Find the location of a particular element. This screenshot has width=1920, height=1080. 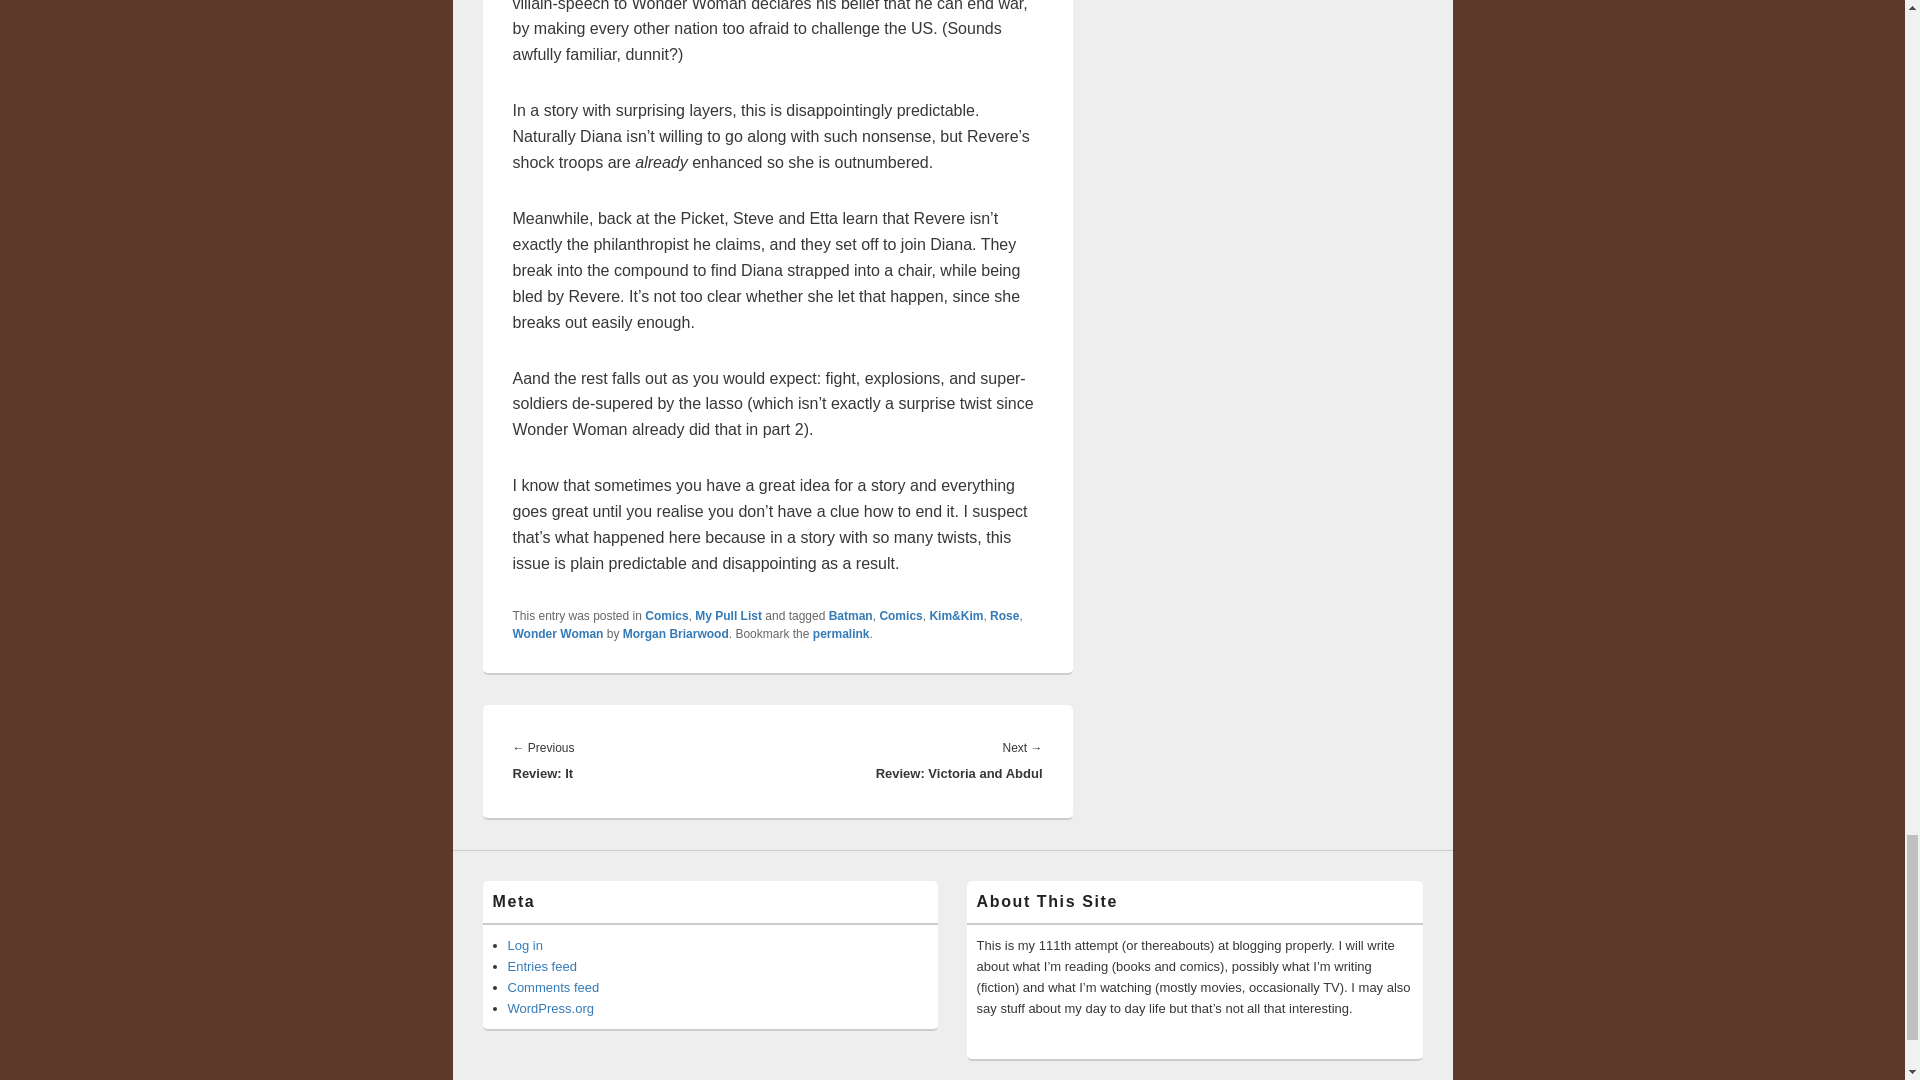

Rose is located at coordinates (1004, 616).